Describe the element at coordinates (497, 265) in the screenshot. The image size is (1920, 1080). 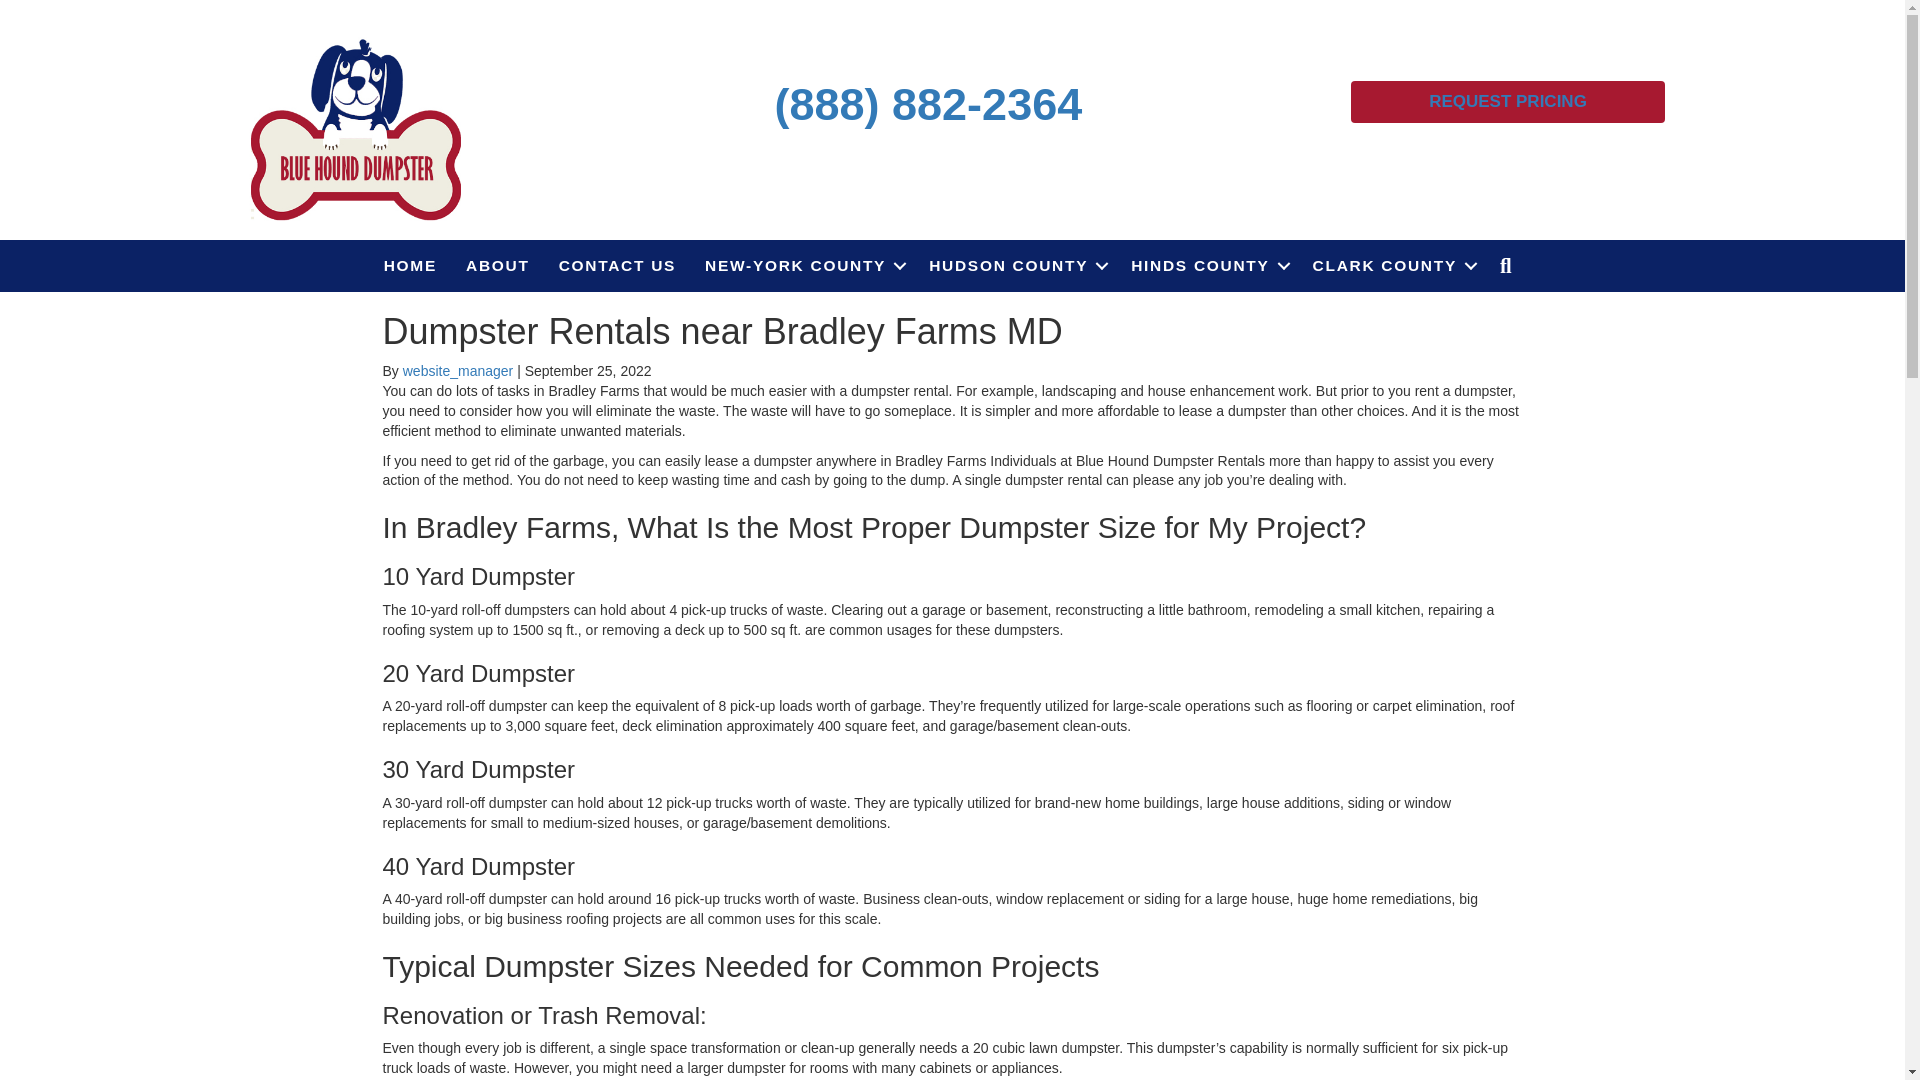
I see `ABOUT` at that location.